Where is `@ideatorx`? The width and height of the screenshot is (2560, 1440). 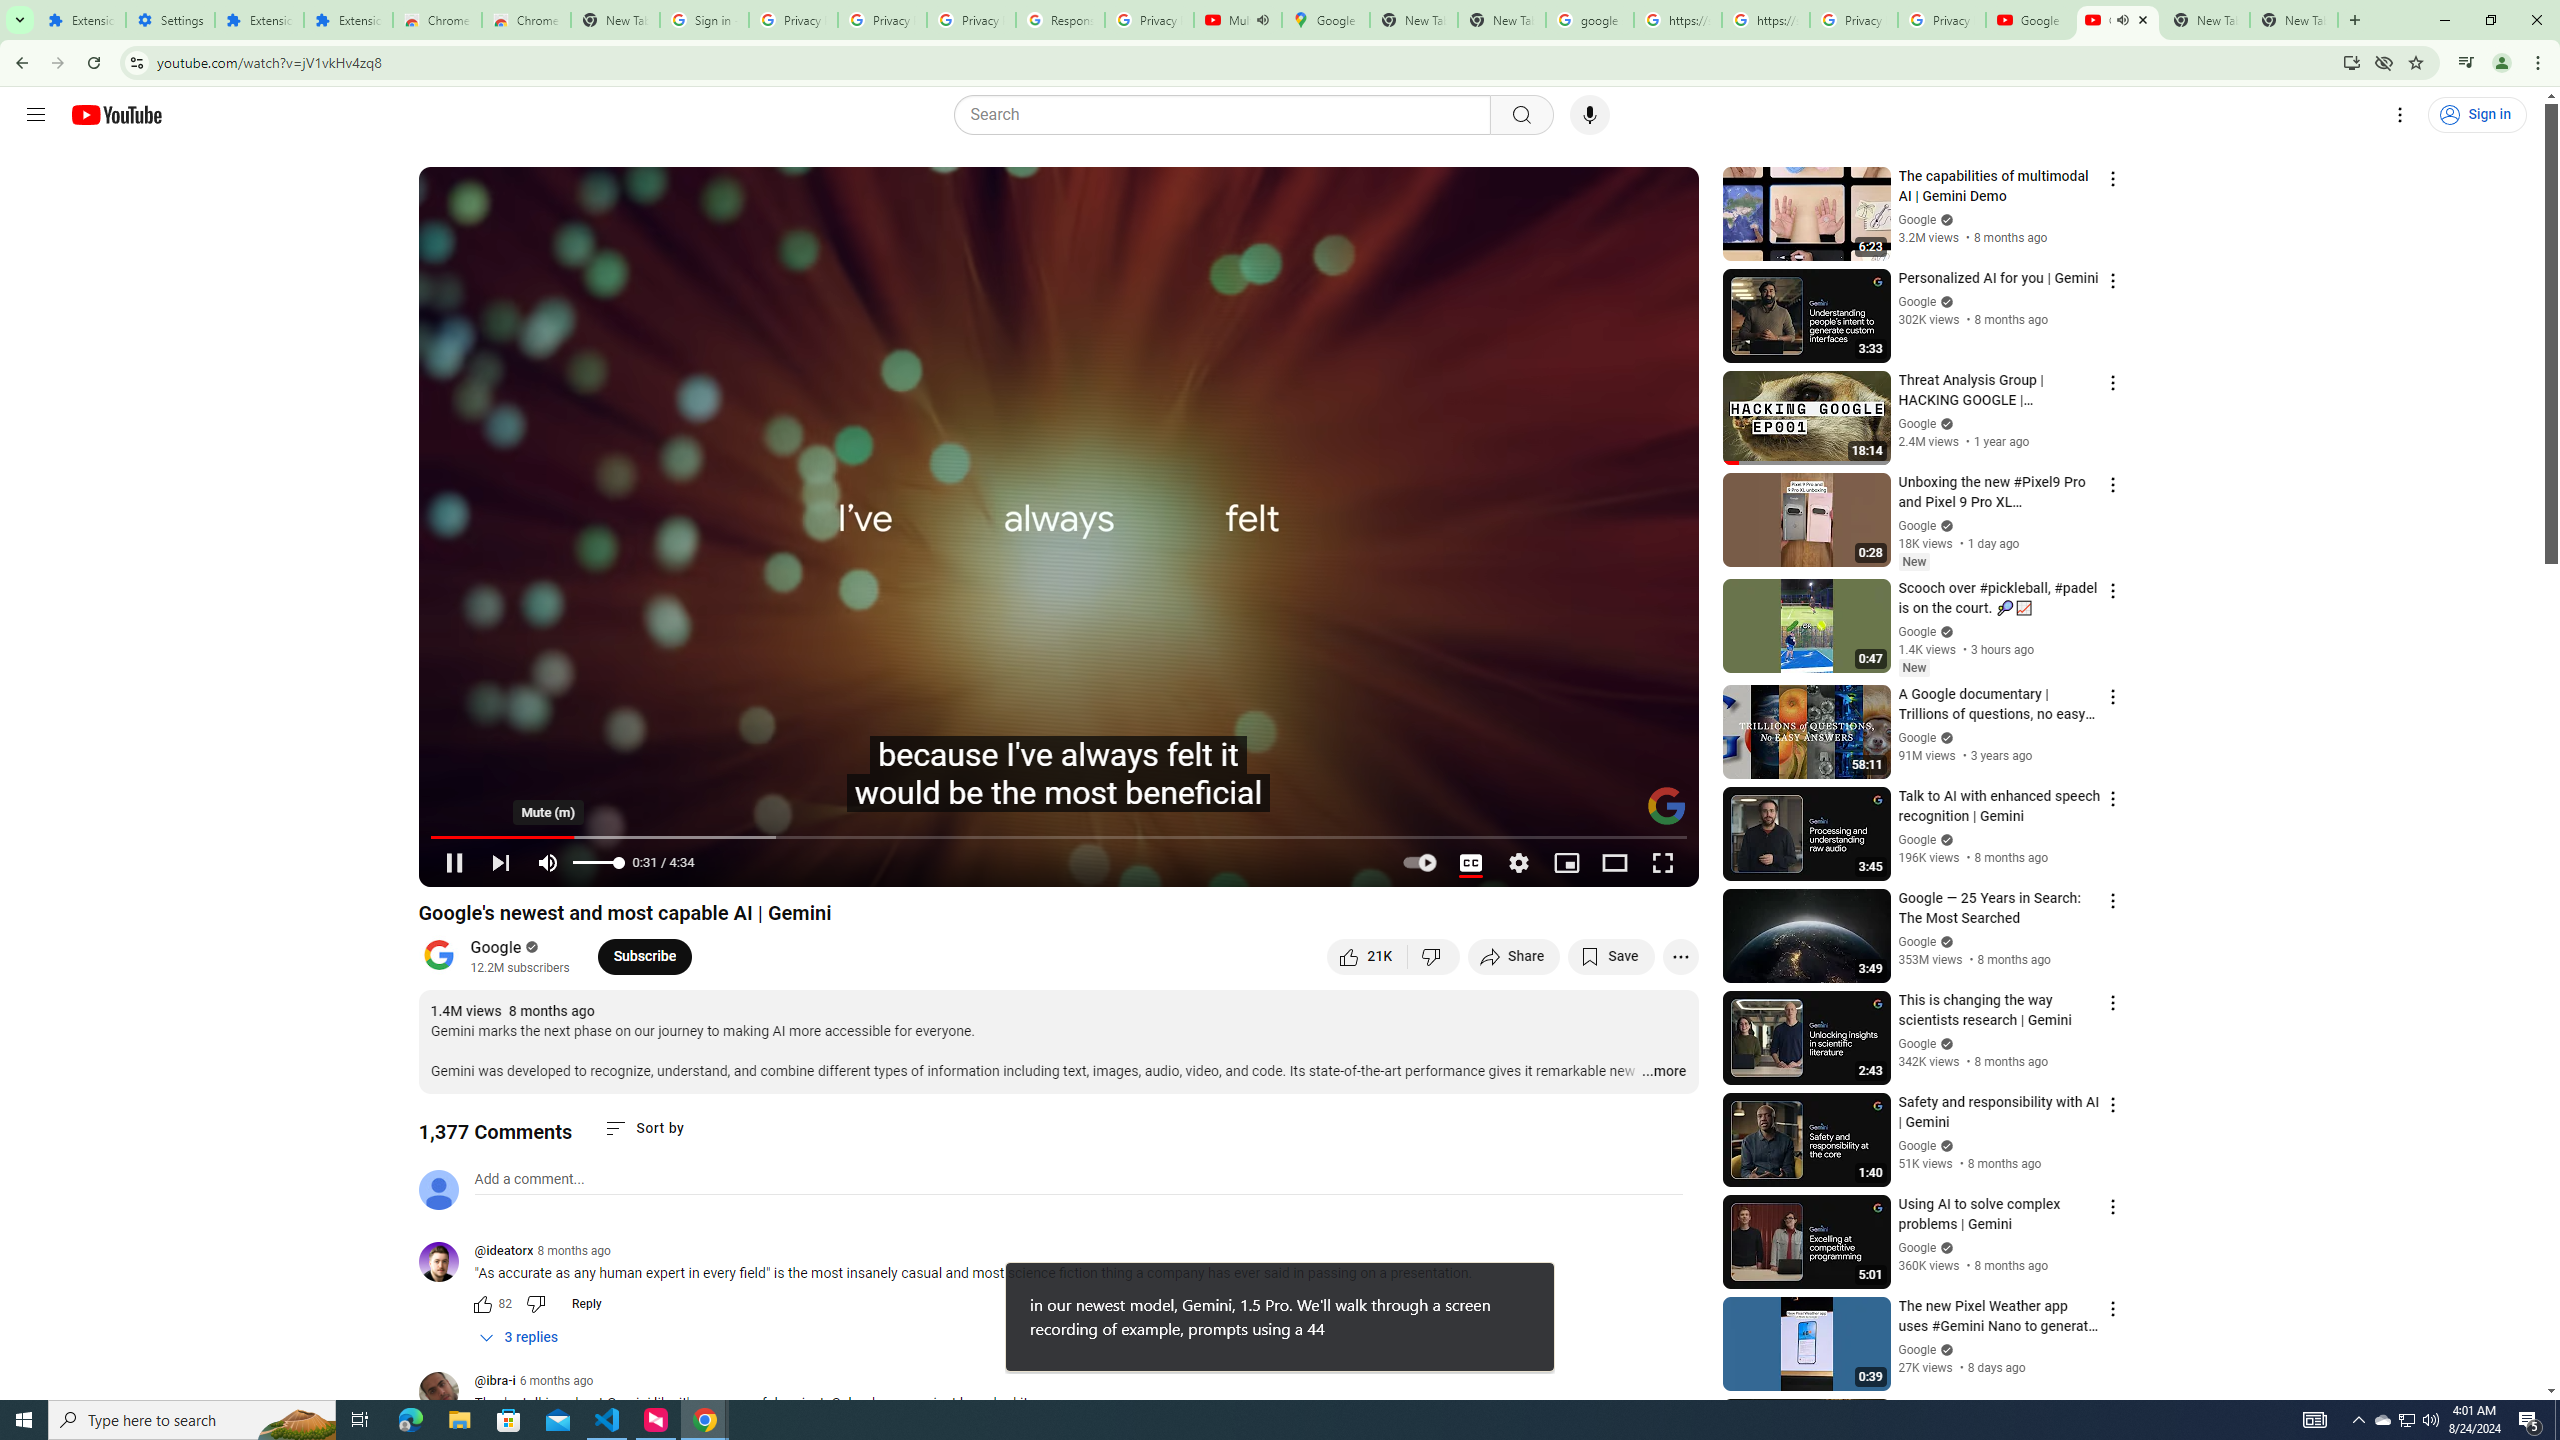
@ideatorx is located at coordinates (446, 1262).